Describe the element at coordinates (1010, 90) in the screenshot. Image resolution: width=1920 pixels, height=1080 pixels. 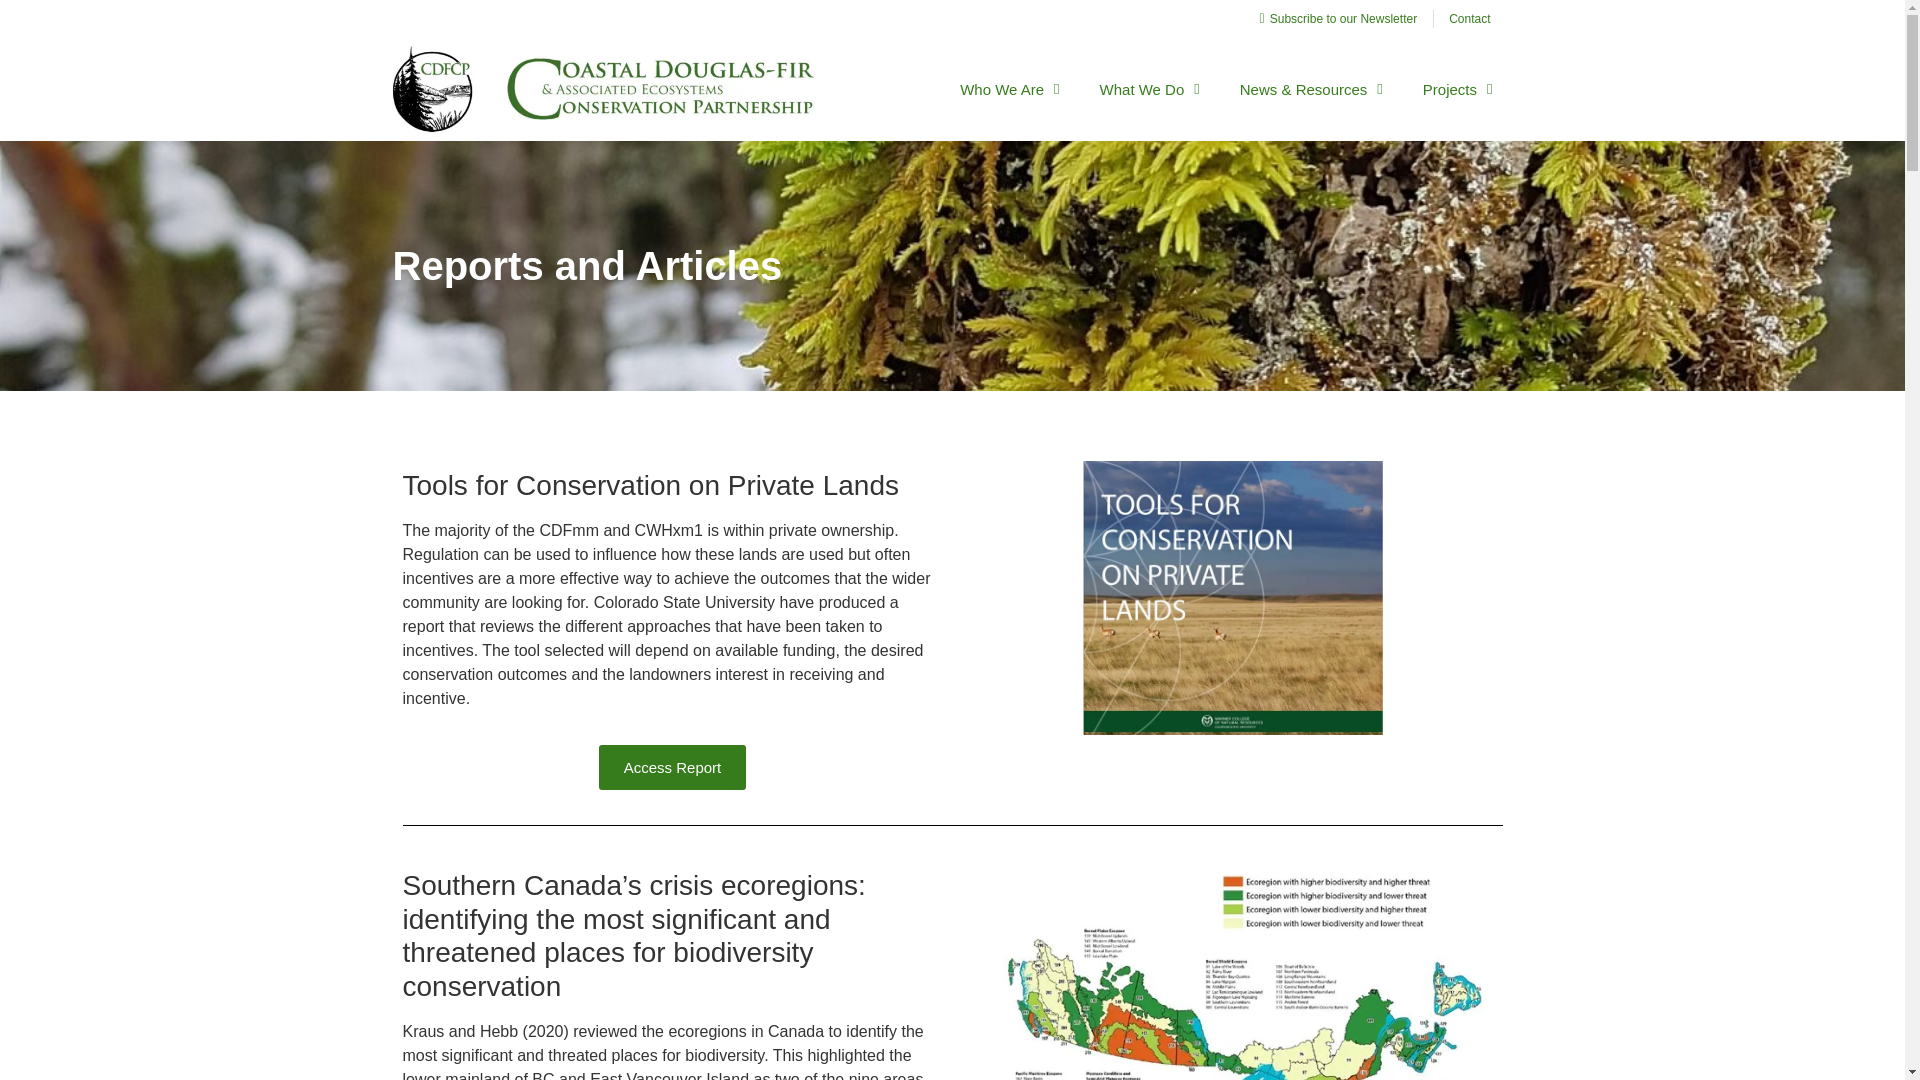
I see `Who We Are` at that location.